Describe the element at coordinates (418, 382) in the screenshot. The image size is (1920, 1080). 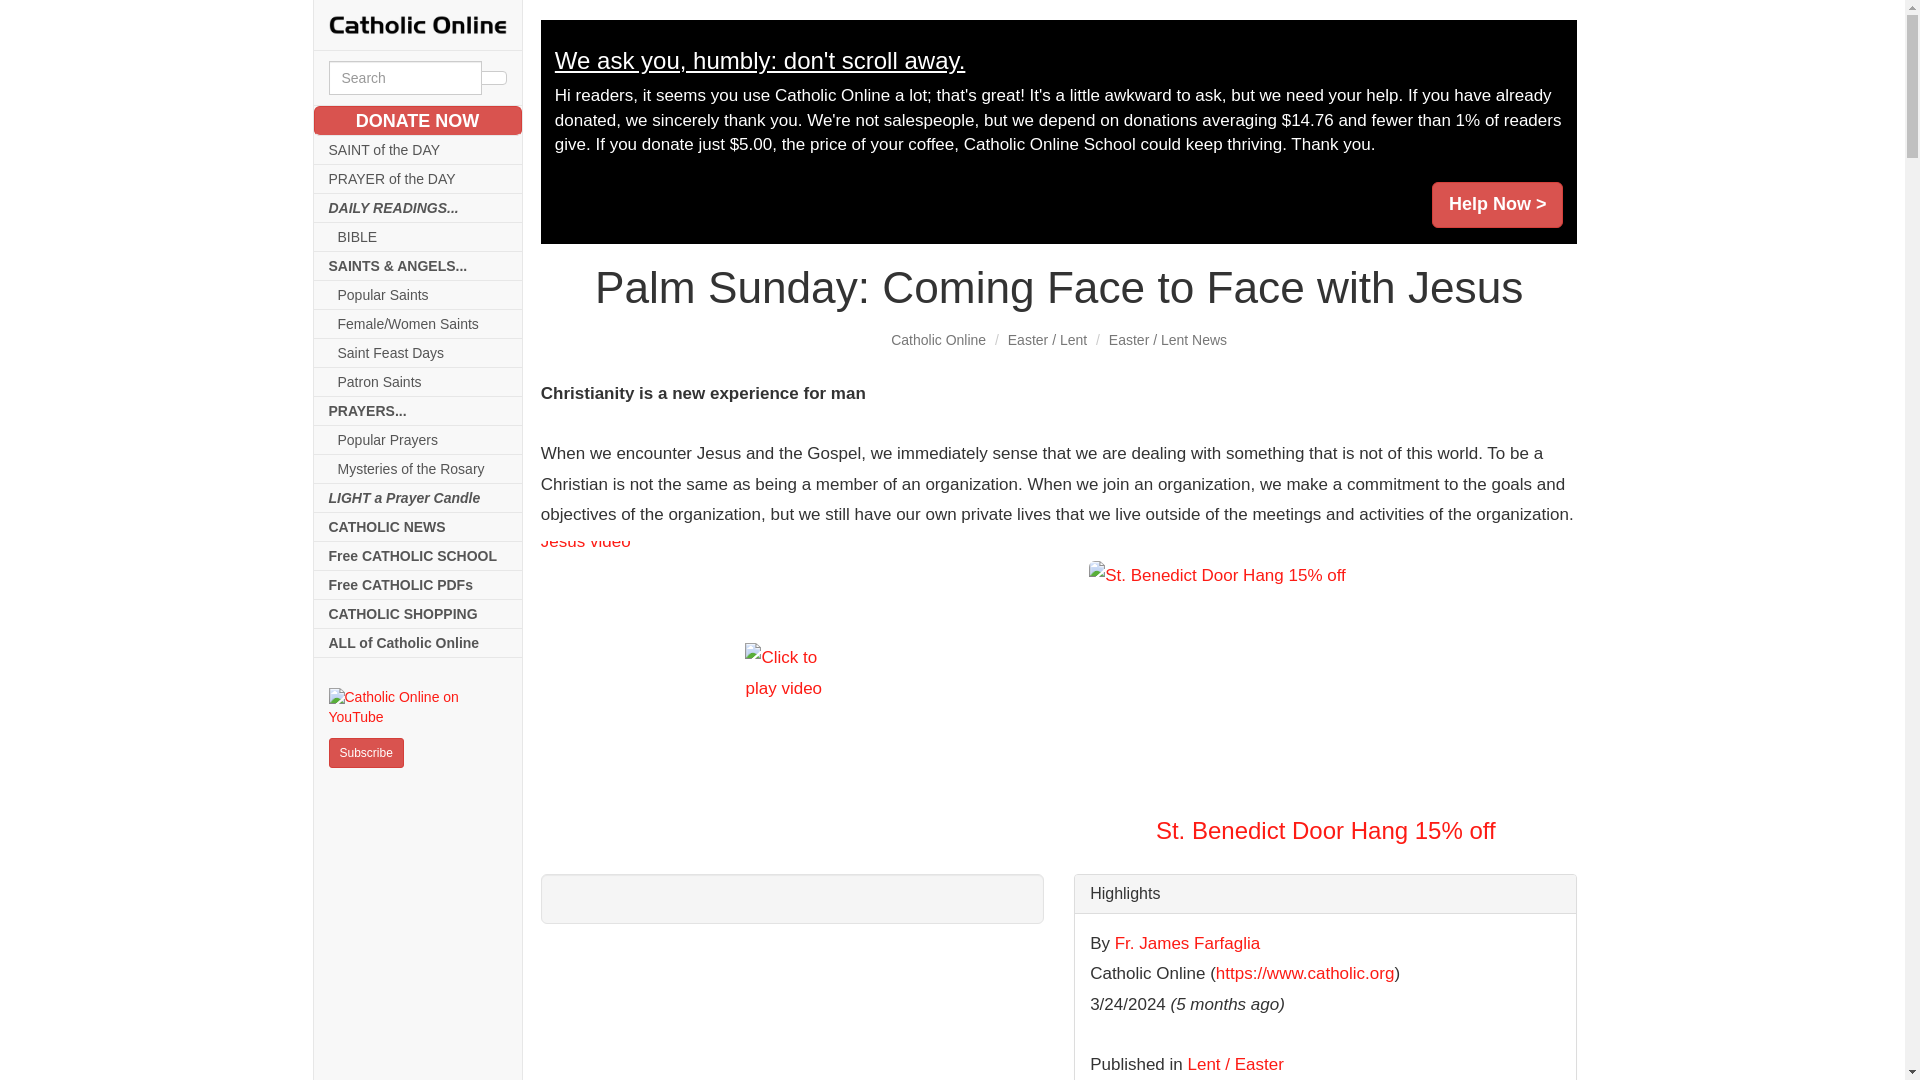
I see `Patron Saints` at that location.